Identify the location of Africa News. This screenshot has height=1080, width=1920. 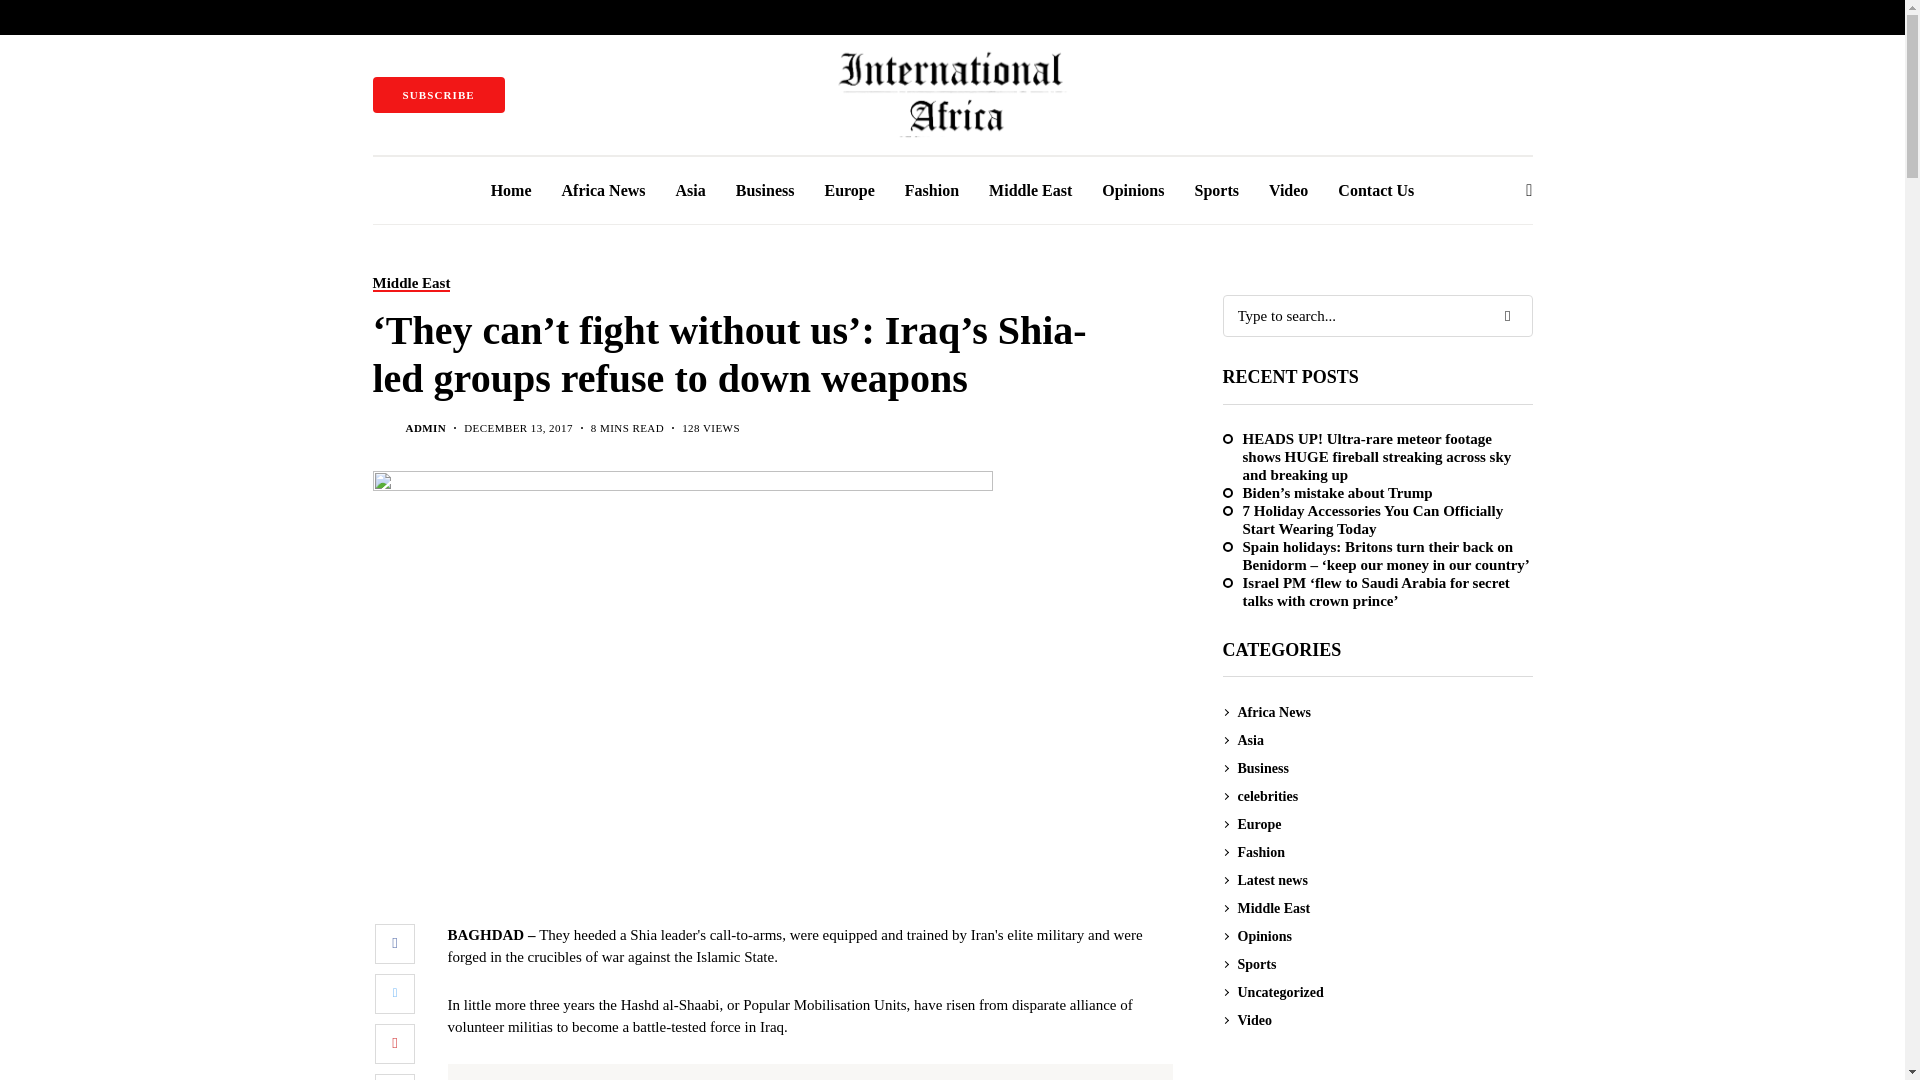
(604, 190).